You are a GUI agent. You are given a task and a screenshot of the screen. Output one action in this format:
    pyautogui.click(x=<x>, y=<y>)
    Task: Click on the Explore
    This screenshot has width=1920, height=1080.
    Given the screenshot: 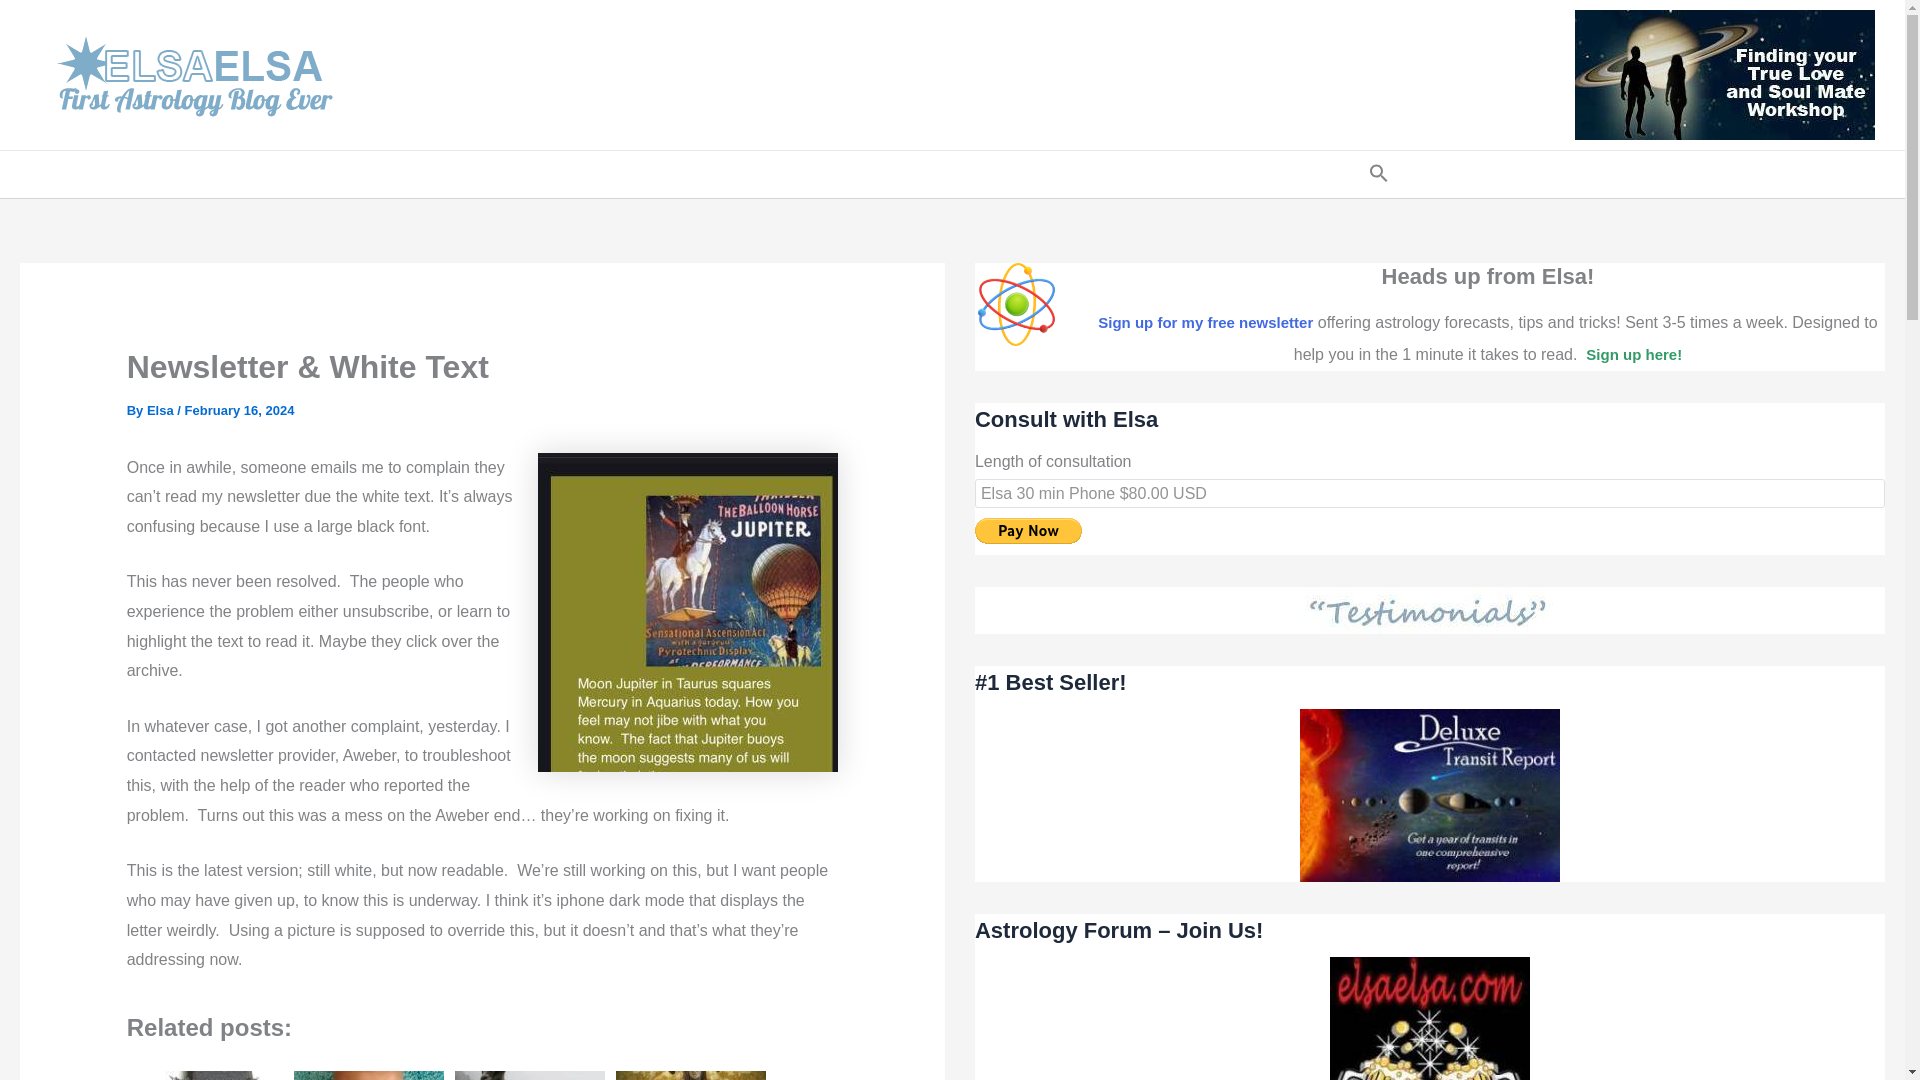 What is the action you would take?
    pyautogui.click(x=1268, y=174)
    